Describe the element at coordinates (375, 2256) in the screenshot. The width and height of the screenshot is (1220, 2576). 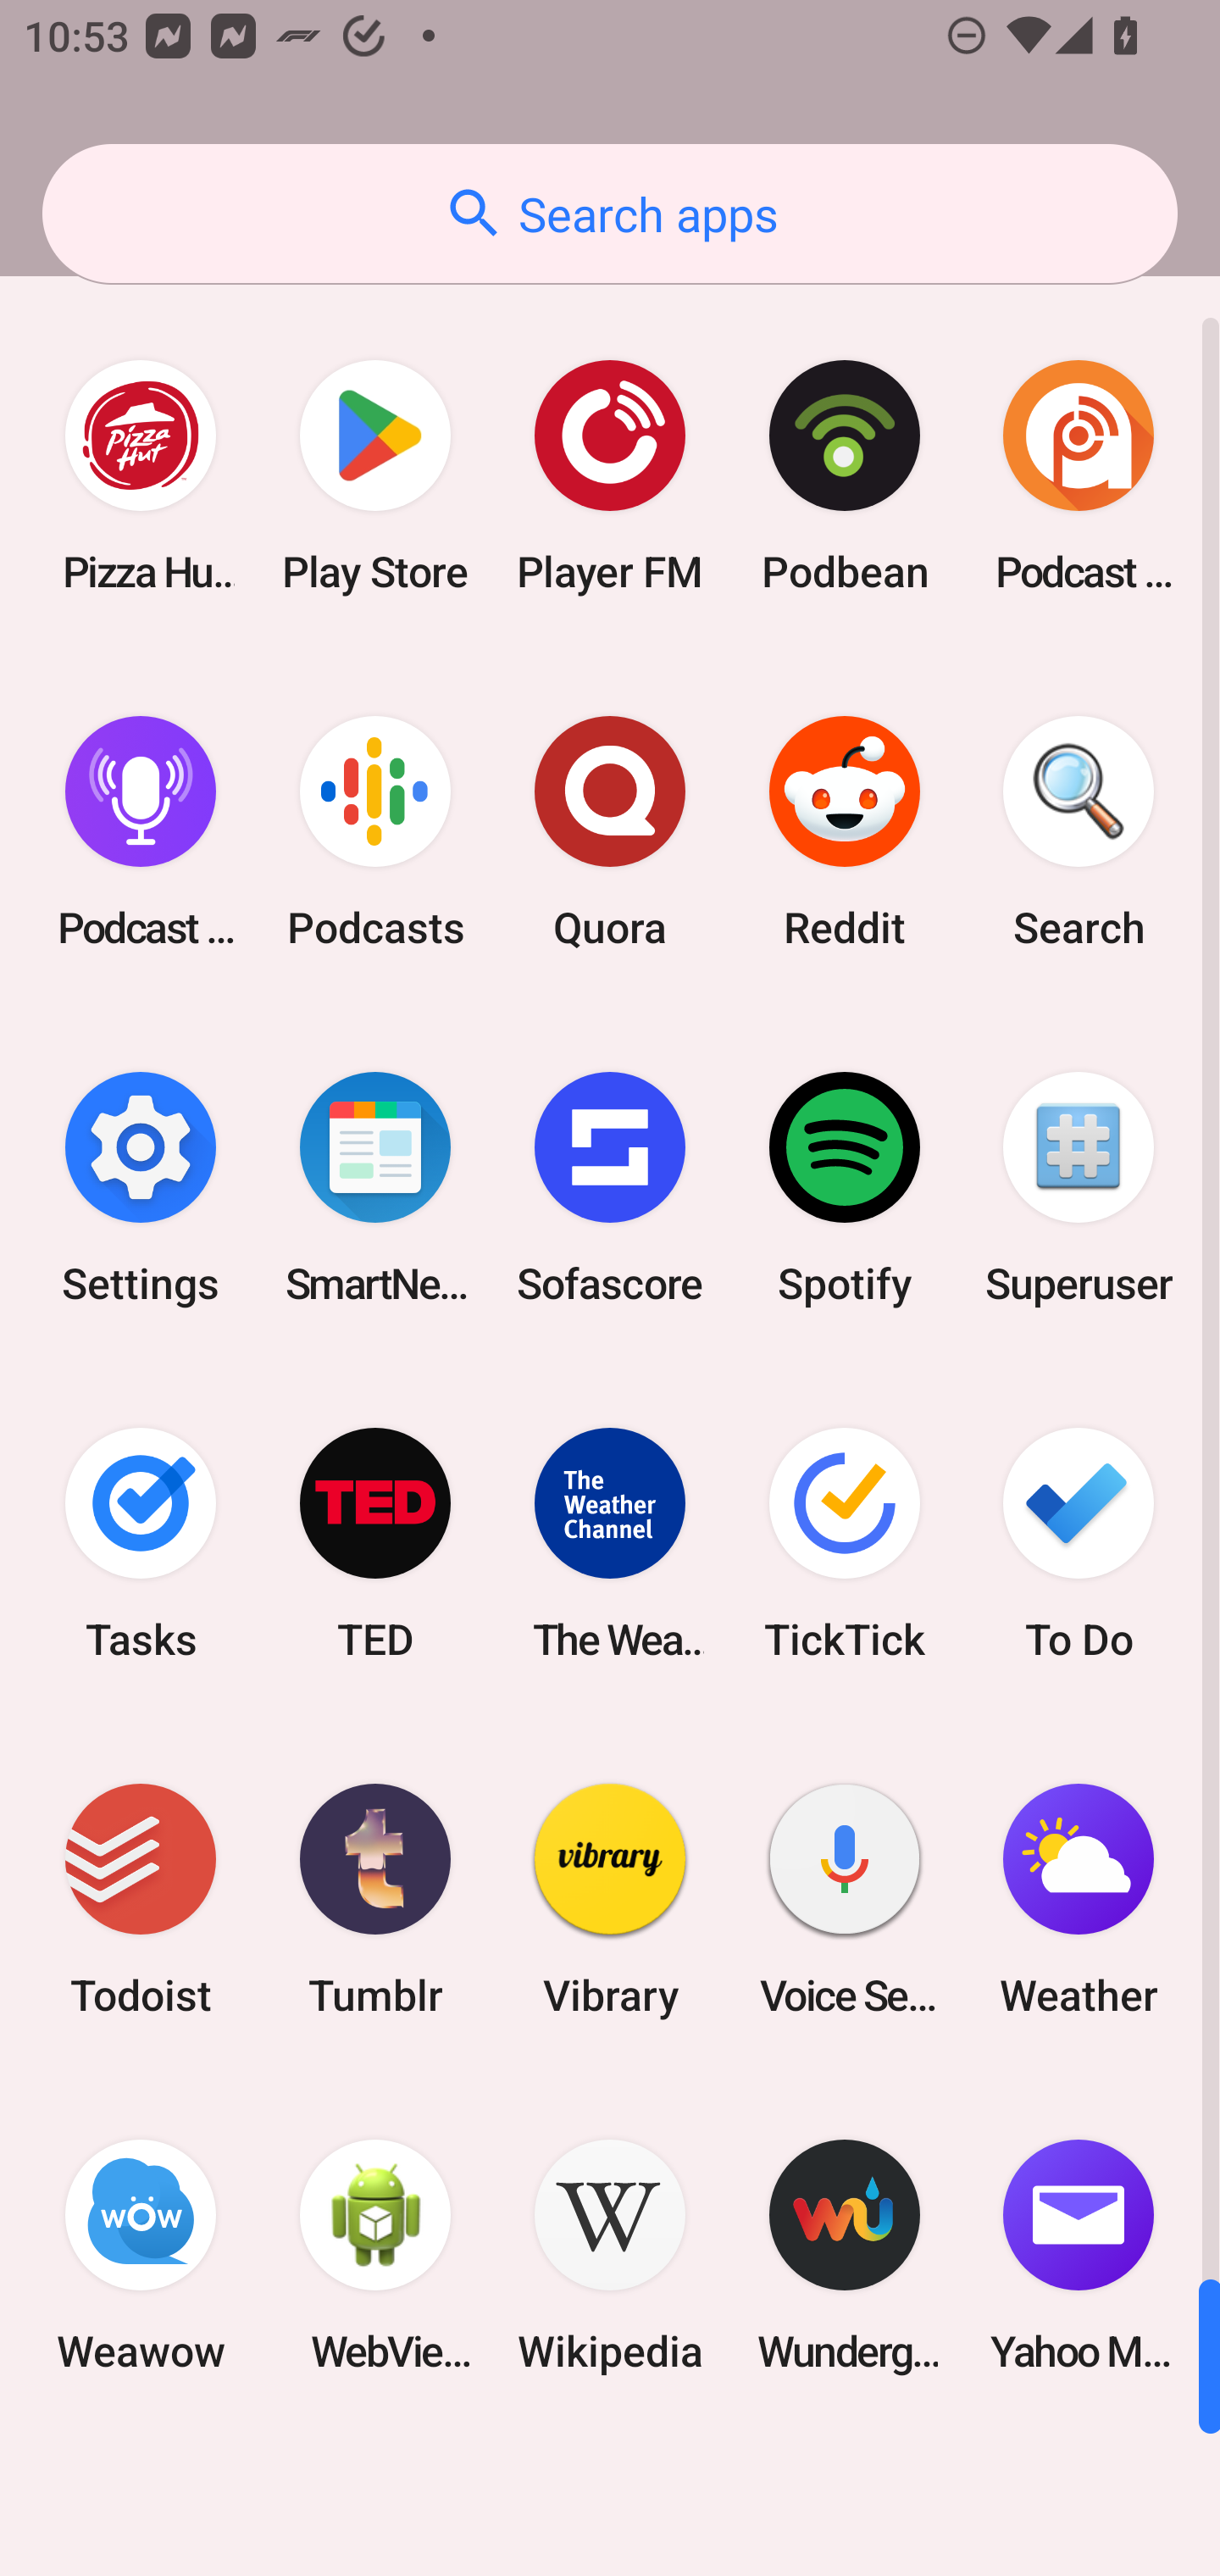
I see `WebView Browser Tester` at that location.